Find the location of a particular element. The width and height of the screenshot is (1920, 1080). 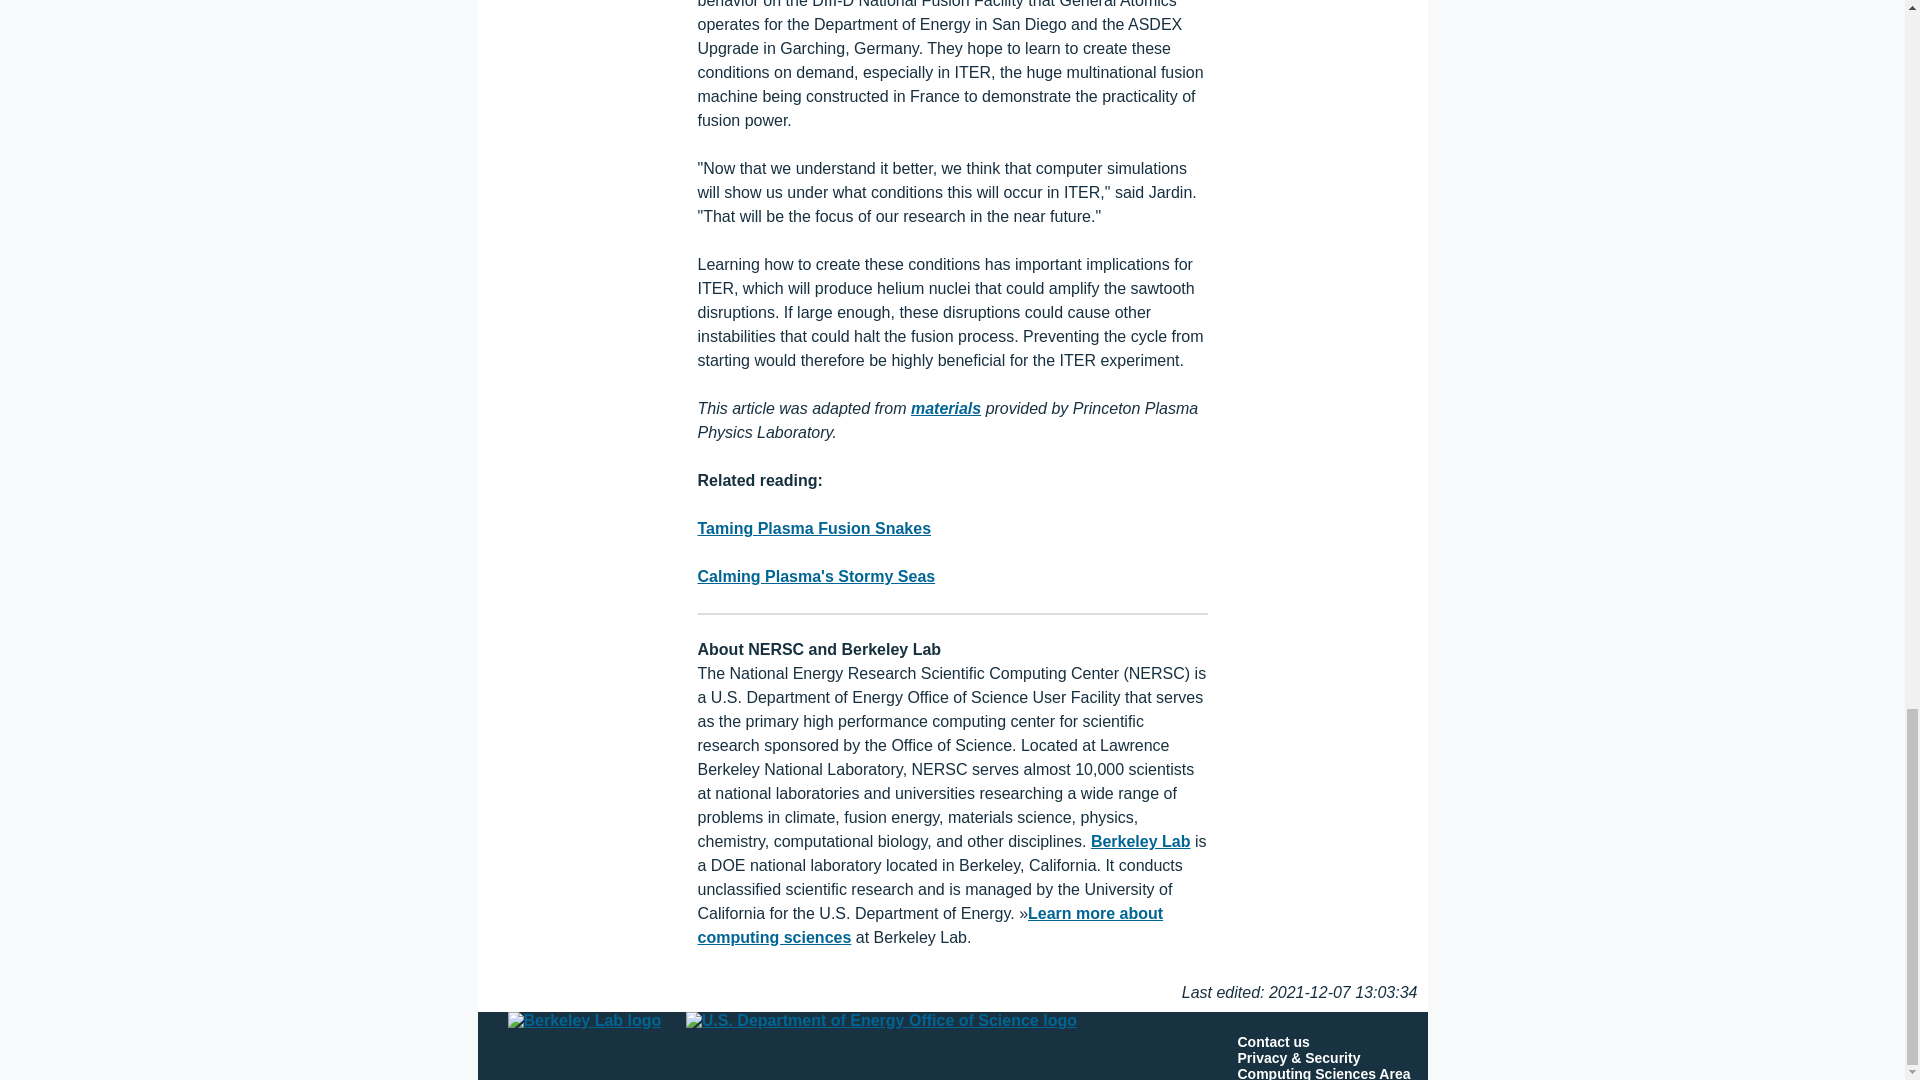

Taming Plasma Fusion Snakes is located at coordinates (814, 528).